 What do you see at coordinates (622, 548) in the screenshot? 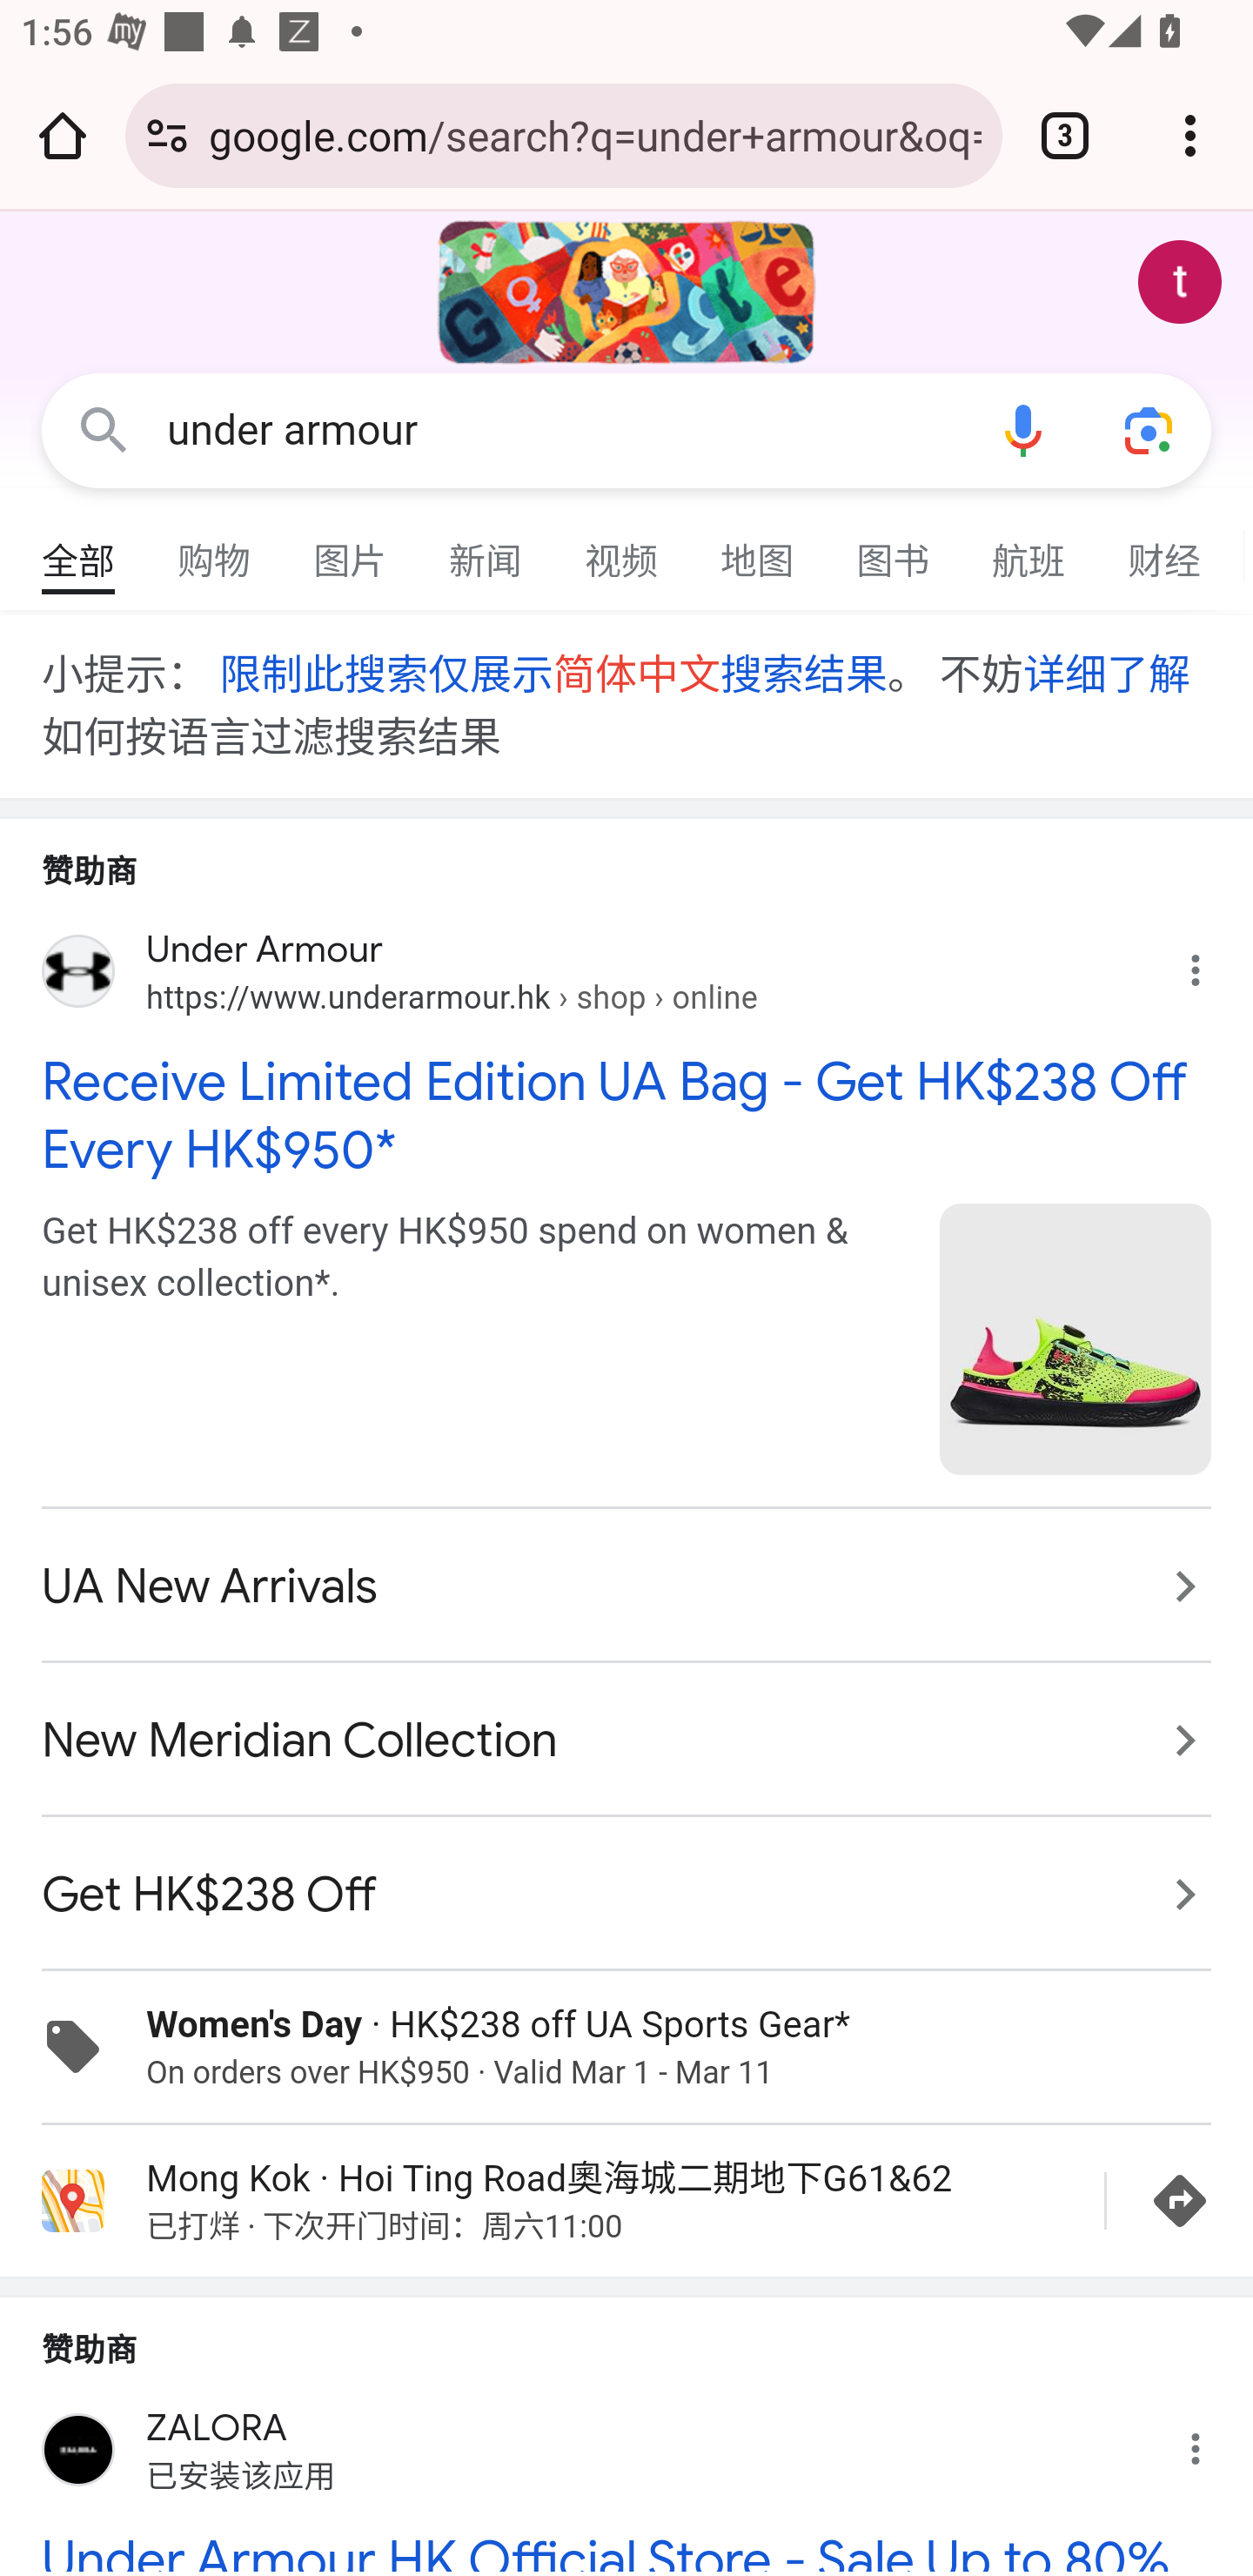
I see `视频` at bounding box center [622, 548].